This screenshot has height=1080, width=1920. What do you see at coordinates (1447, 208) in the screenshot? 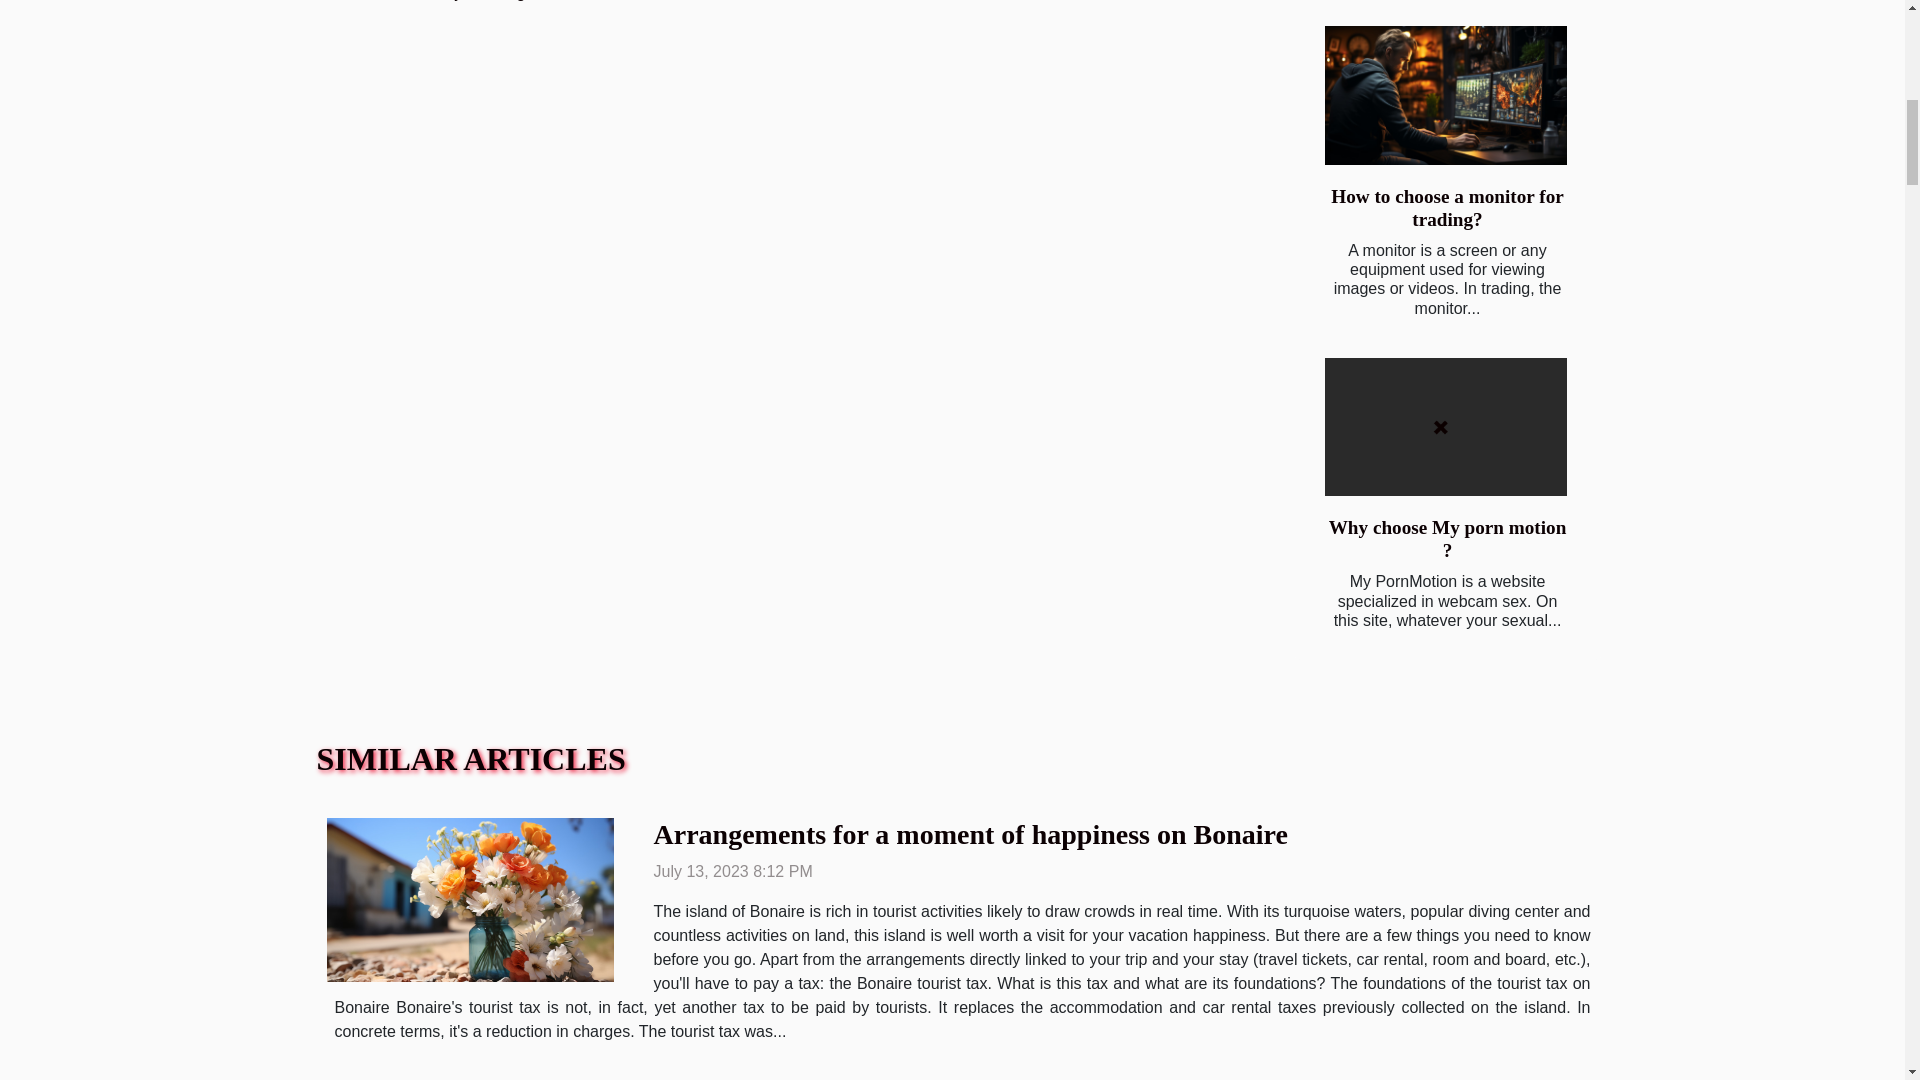
I see `How to choose a monitor for trading?` at bounding box center [1447, 208].